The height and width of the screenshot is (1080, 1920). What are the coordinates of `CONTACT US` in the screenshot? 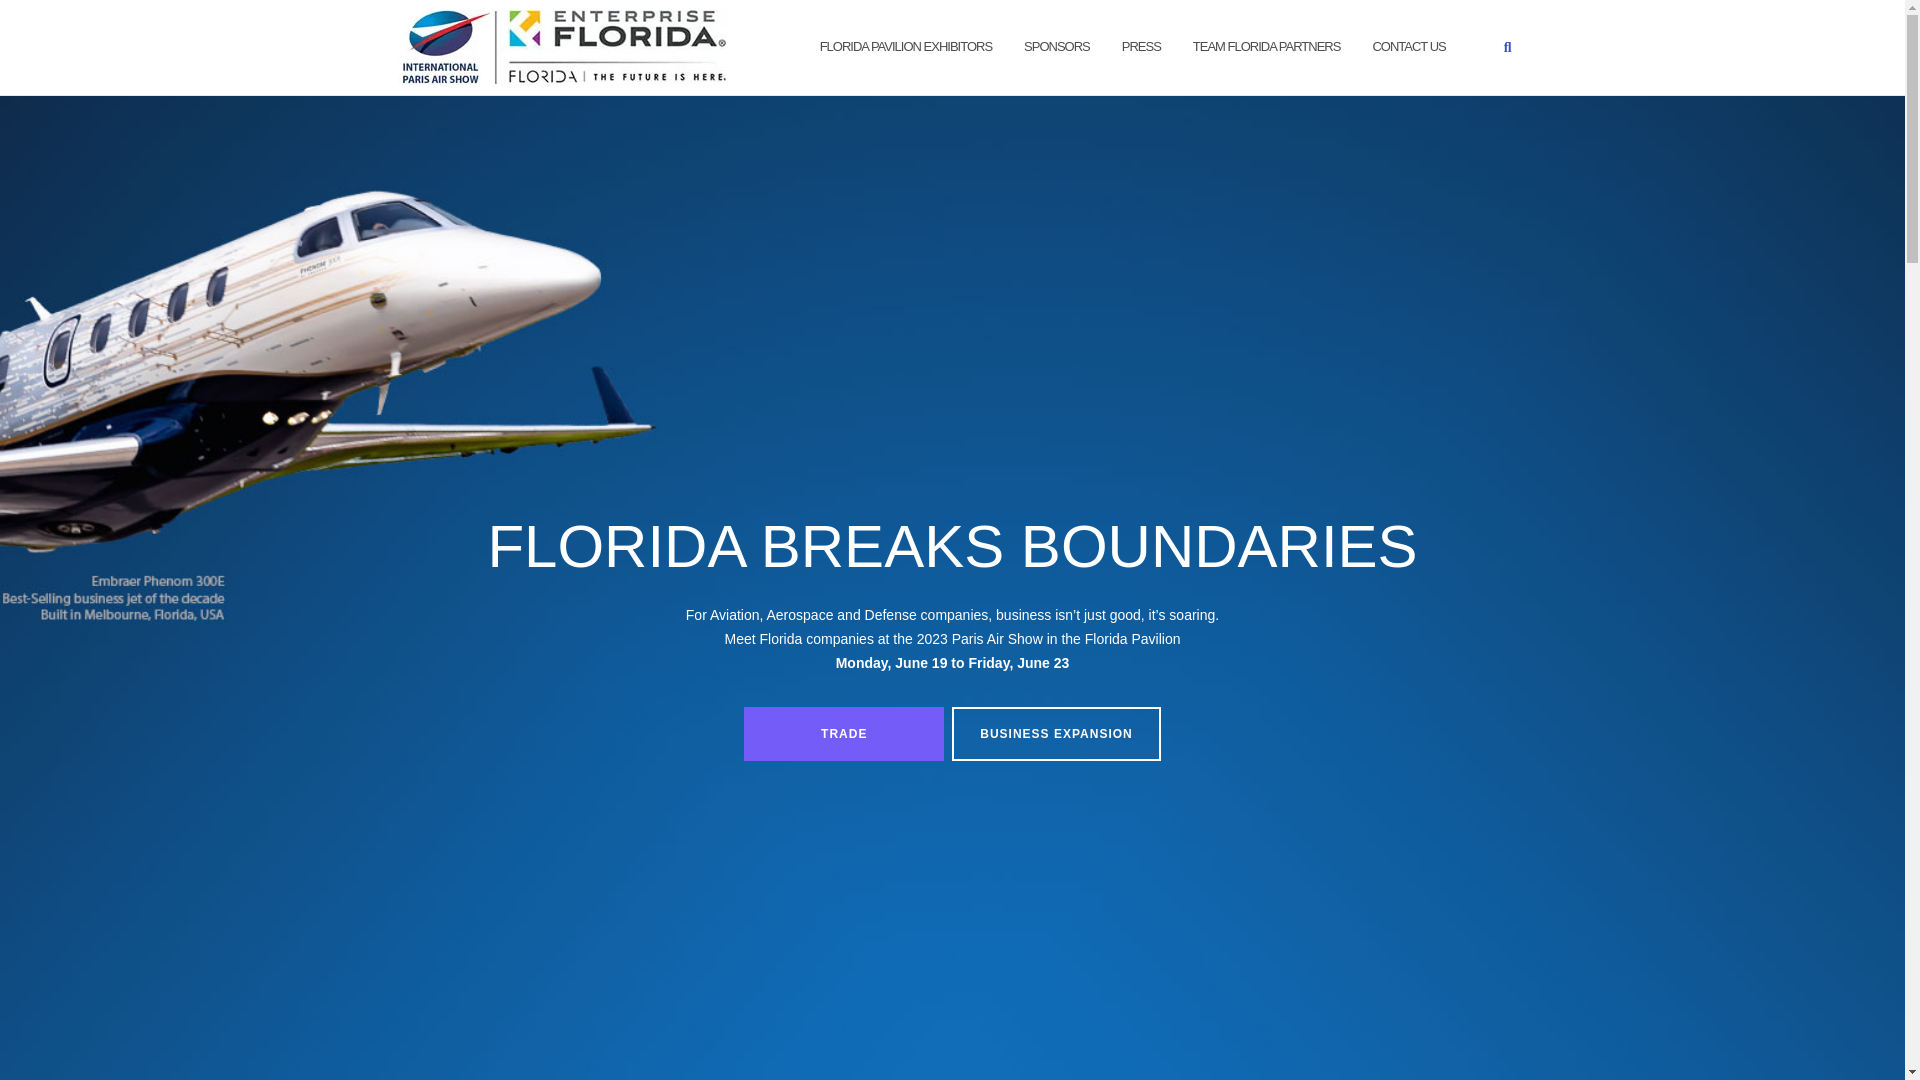 It's located at (1408, 47).